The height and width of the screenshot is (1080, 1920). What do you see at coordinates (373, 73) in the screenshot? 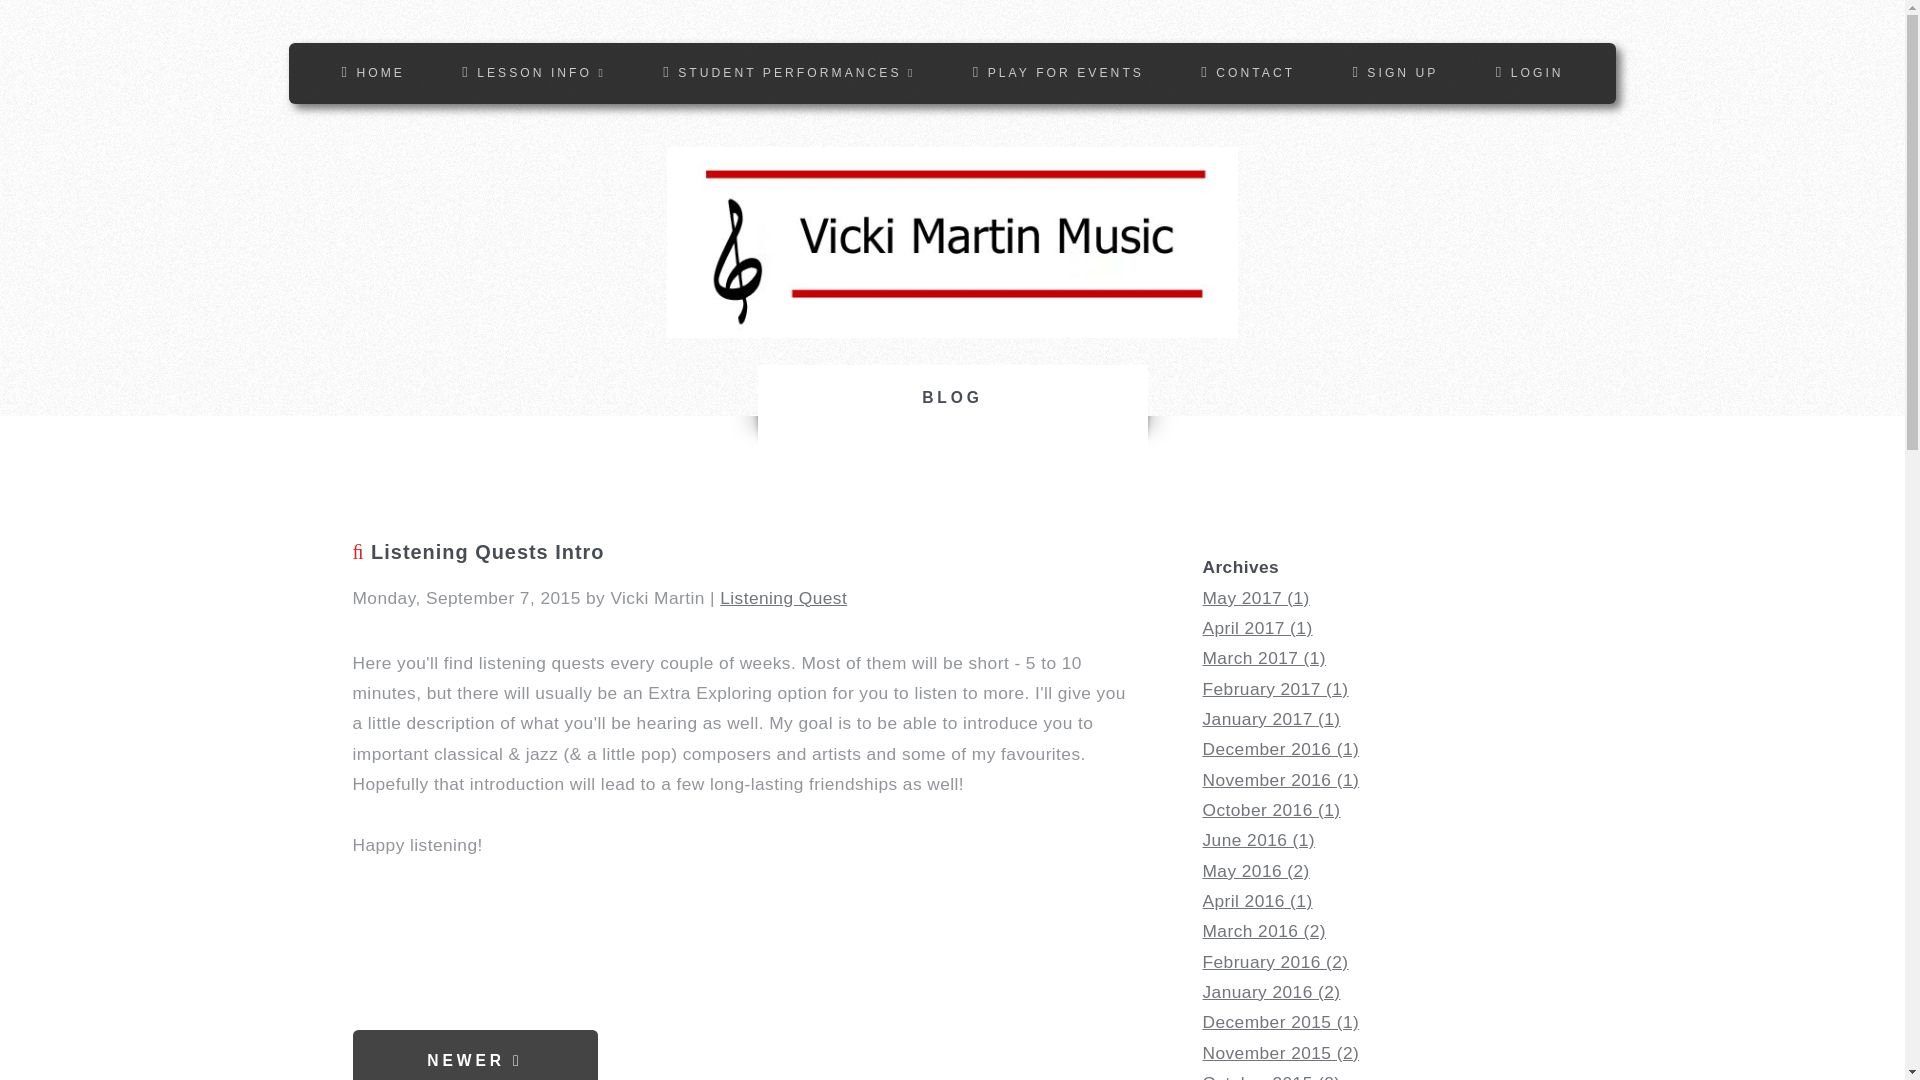
I see `HOME` at bounding box center [373, 73].